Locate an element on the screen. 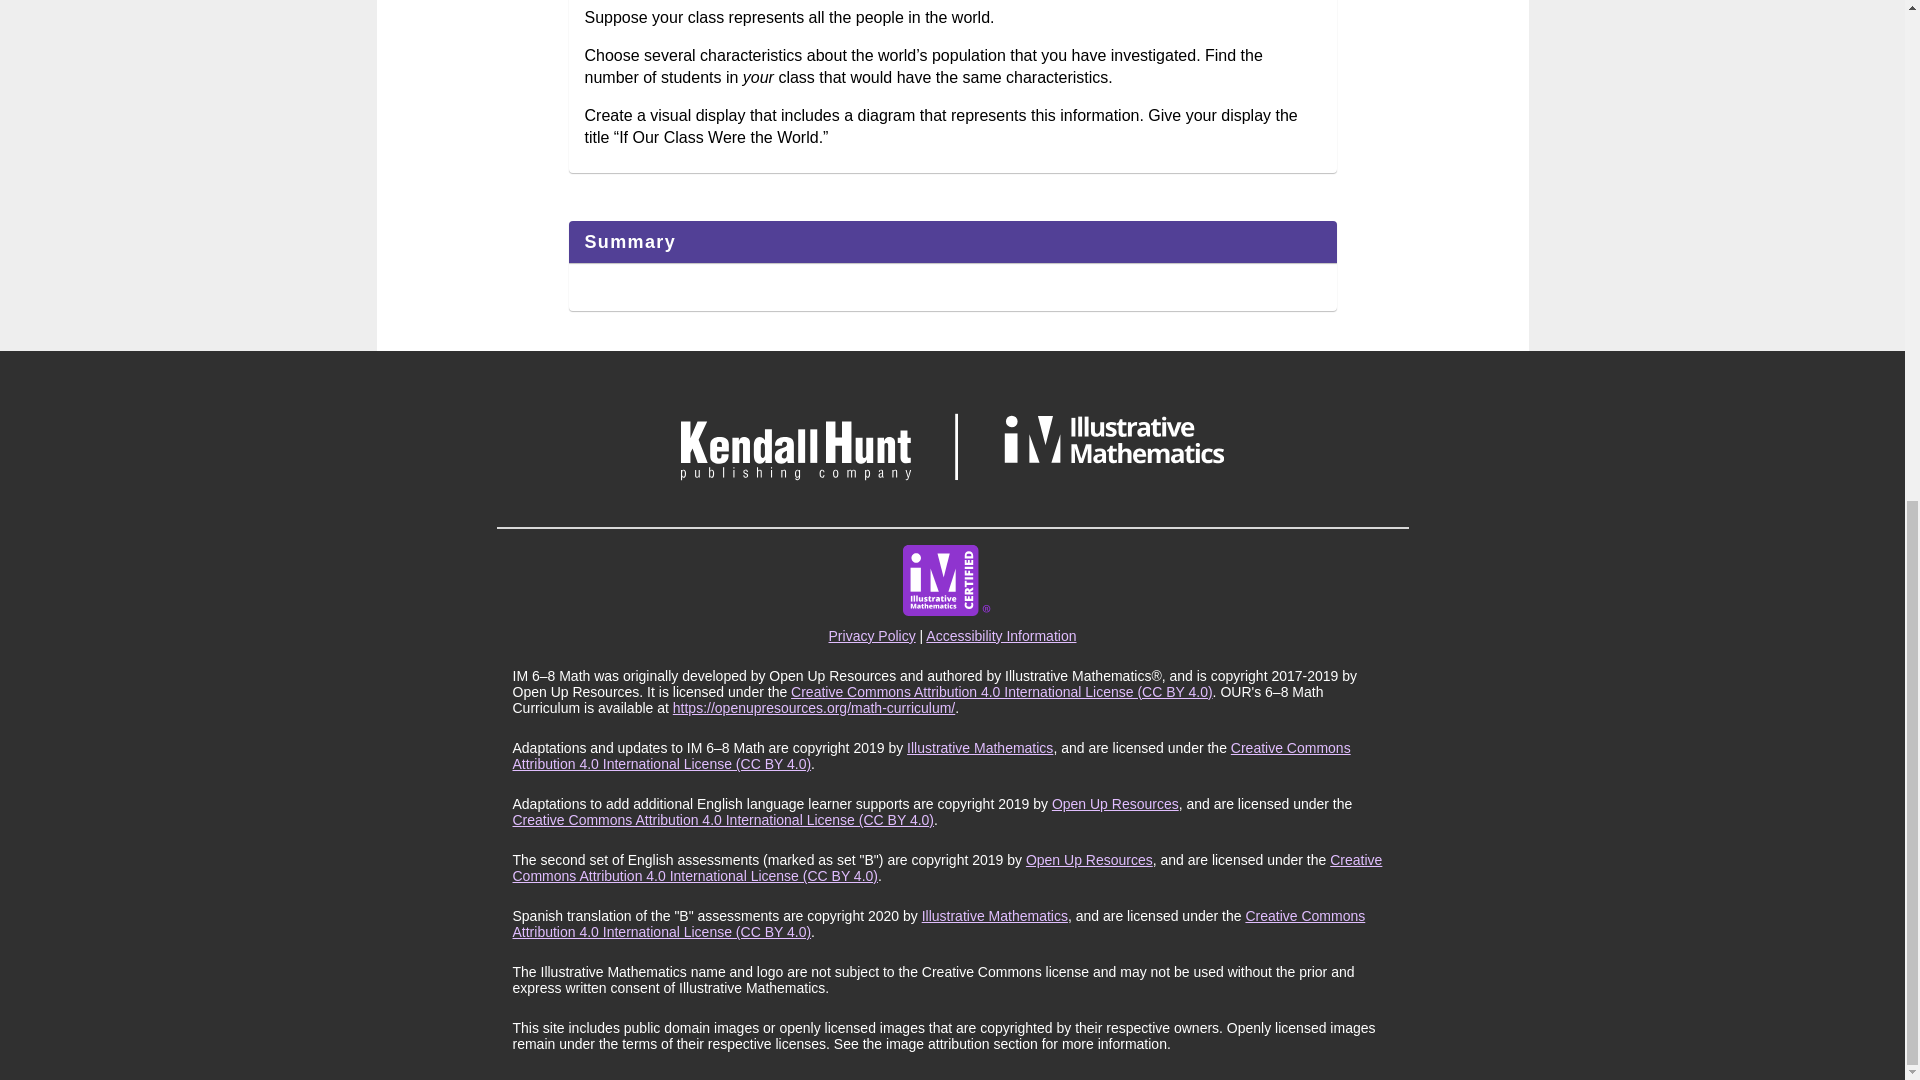 The height and width of the screenshot is (1080, 1920). Illustrative Mathematics is located at coordinates (979, 748).